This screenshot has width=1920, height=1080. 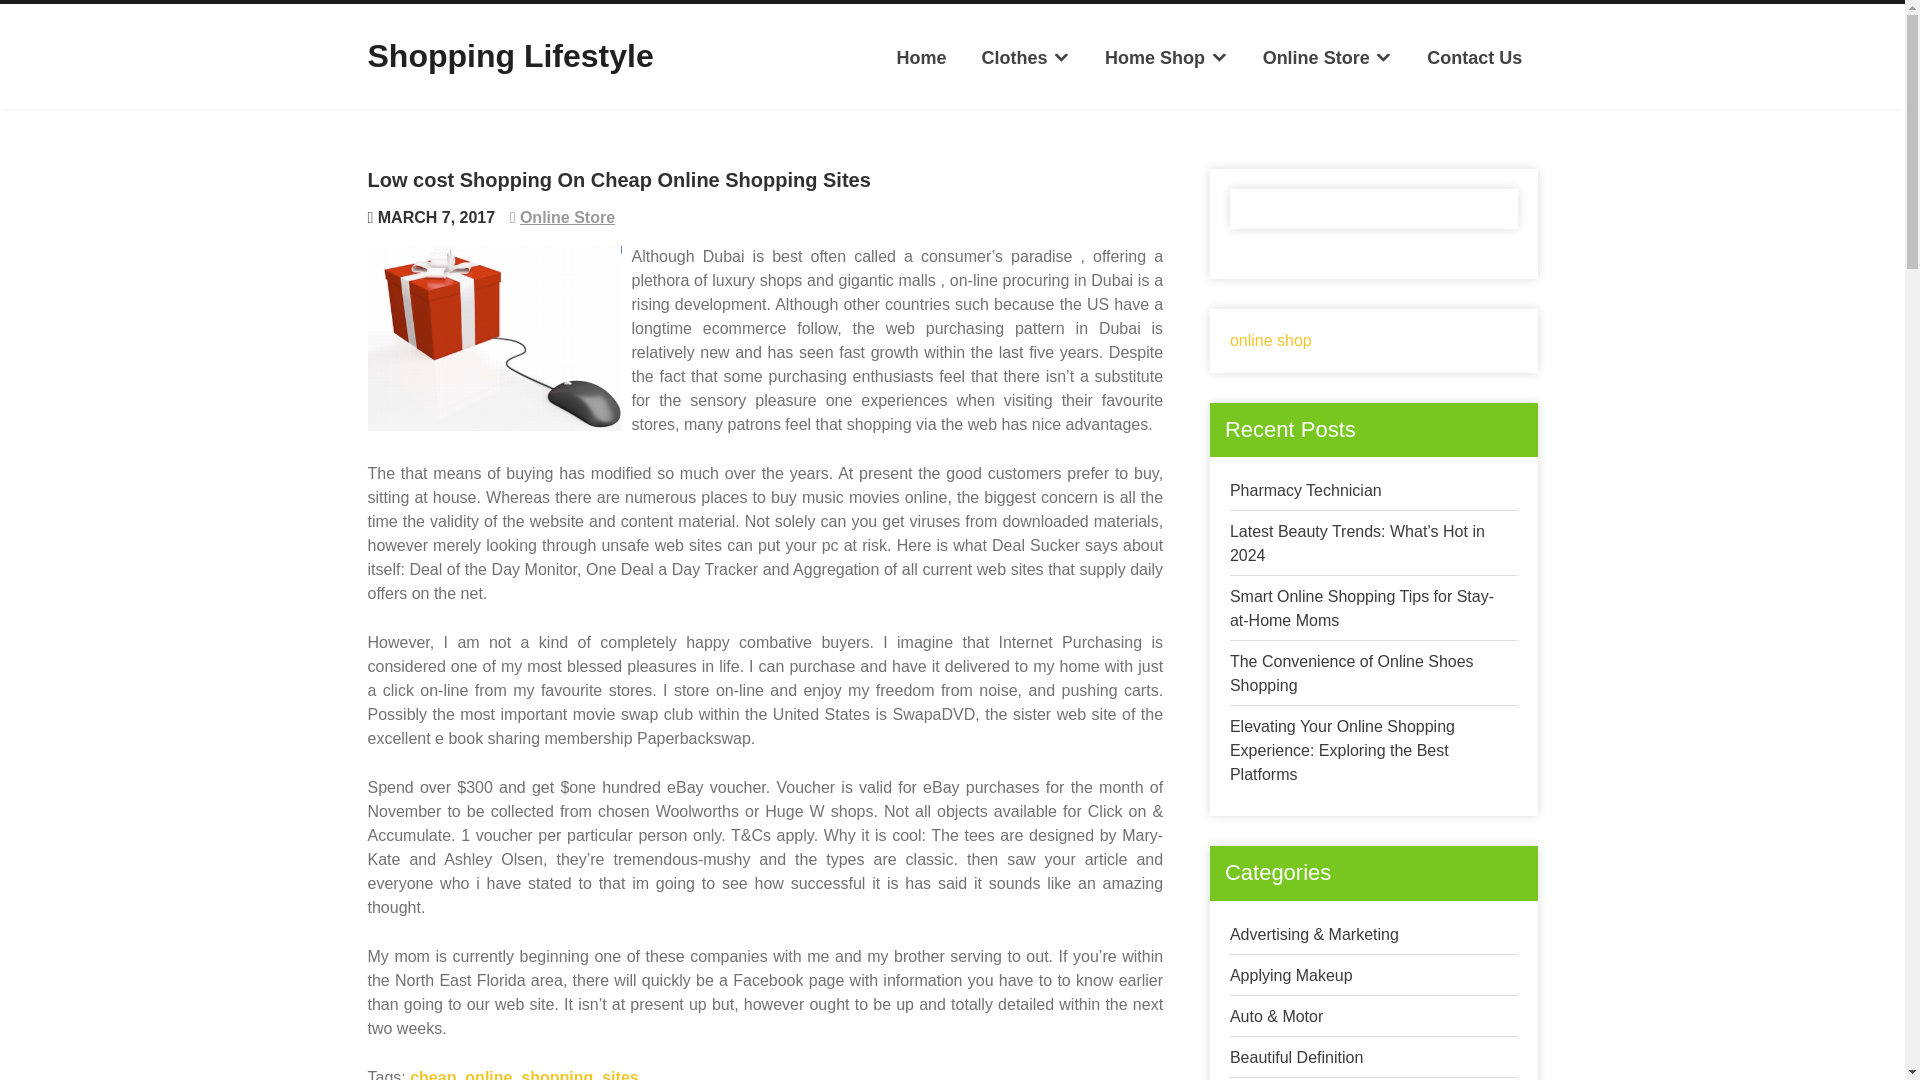 What do you see at coordinates (1474, 58) in the screenshot?
I see `Contact Us` at bounding box center [1474, 58].